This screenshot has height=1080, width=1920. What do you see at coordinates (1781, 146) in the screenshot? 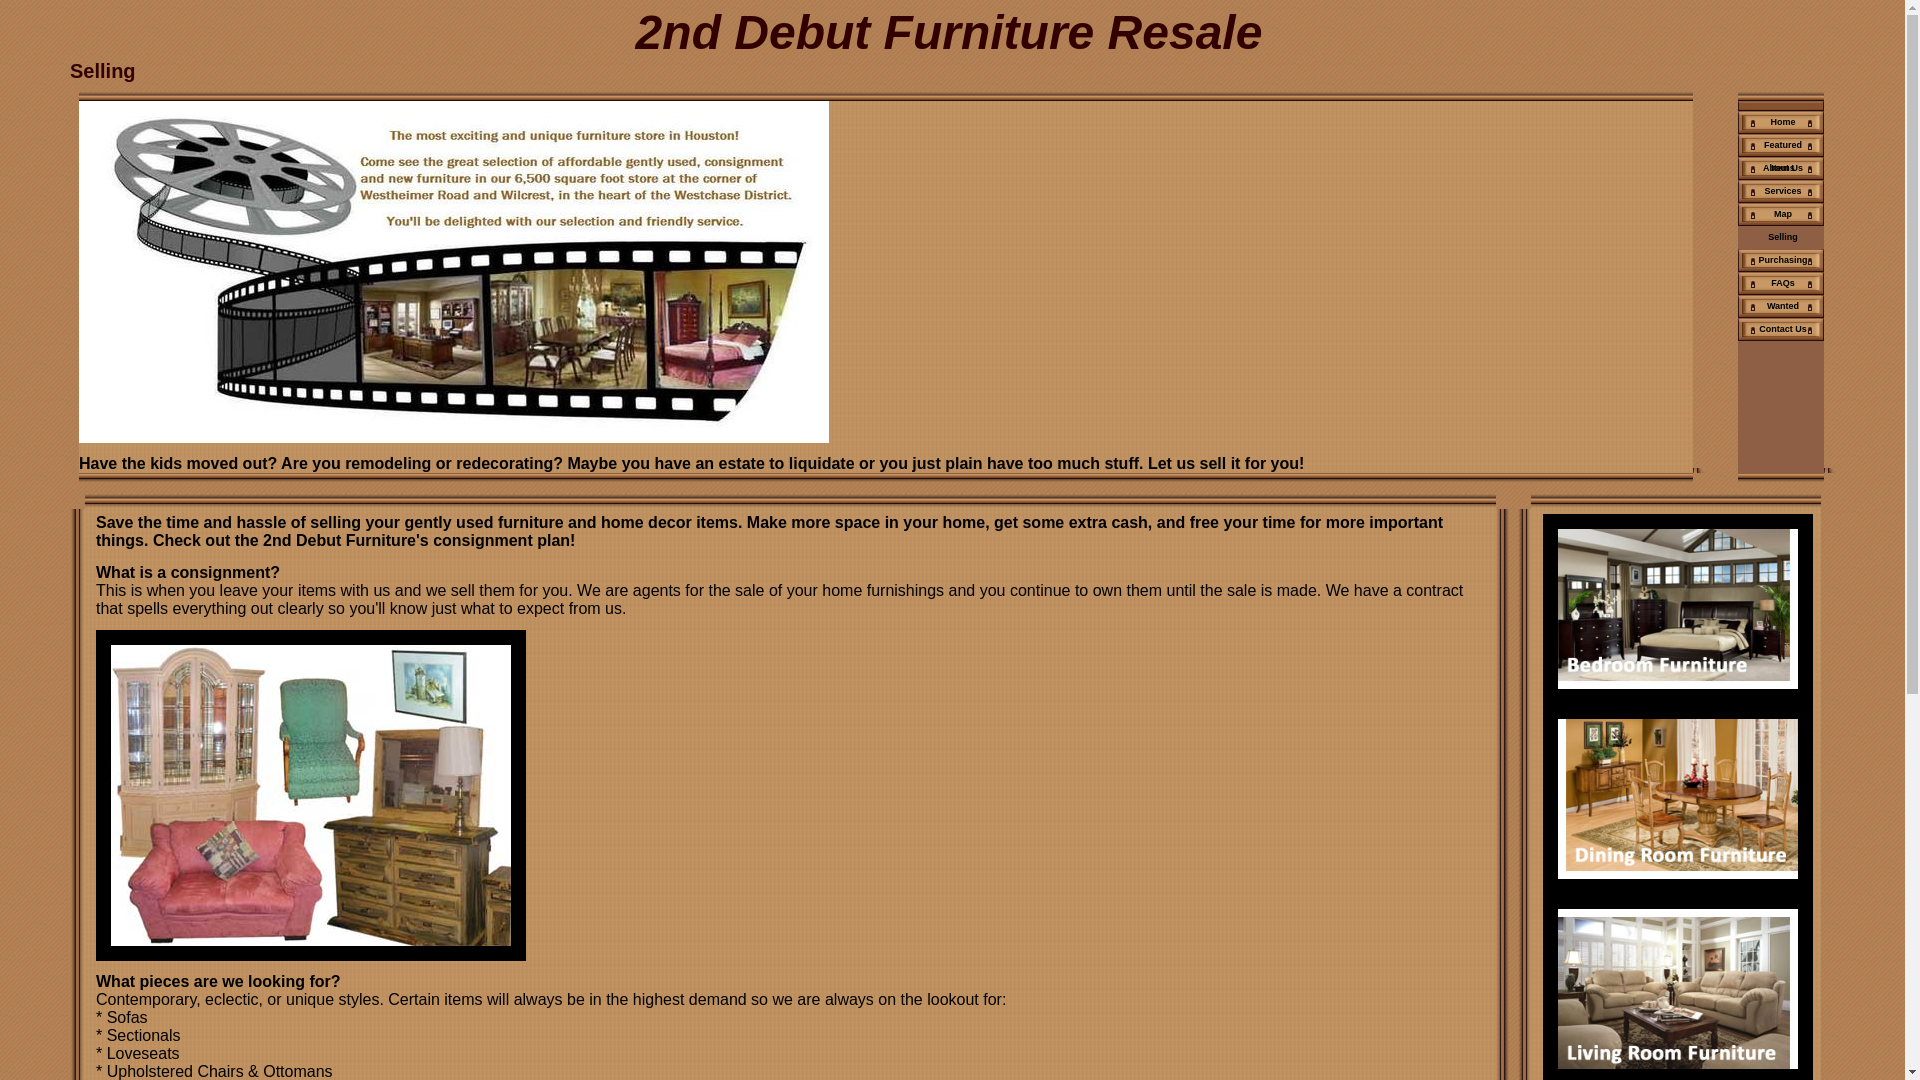
I see `Featured Items` at bounding box center [1781, 146].